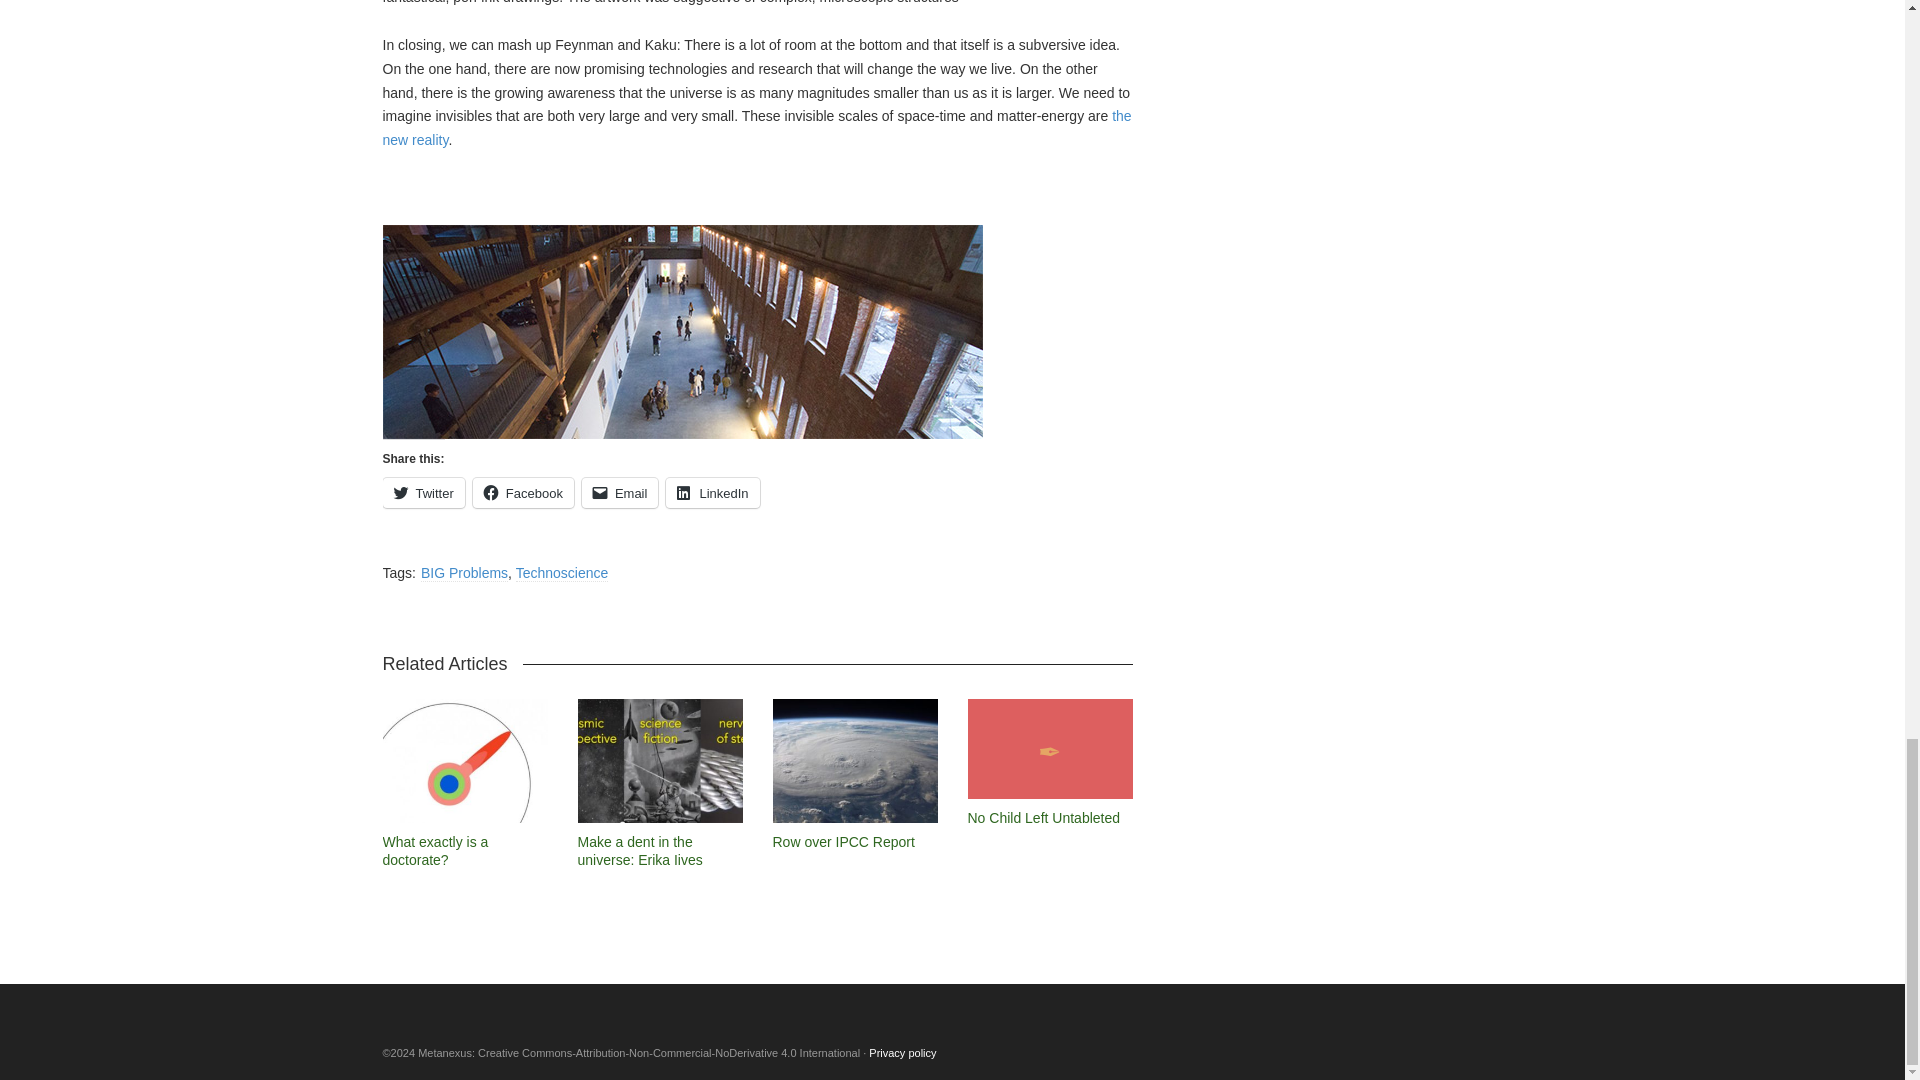 The height and width of the screenshot is (1080, 1920). Describe the element at coordinates (434, 850) in the screenshot. I see `Permanent Link to What exactly is a doctorate?` at that location.